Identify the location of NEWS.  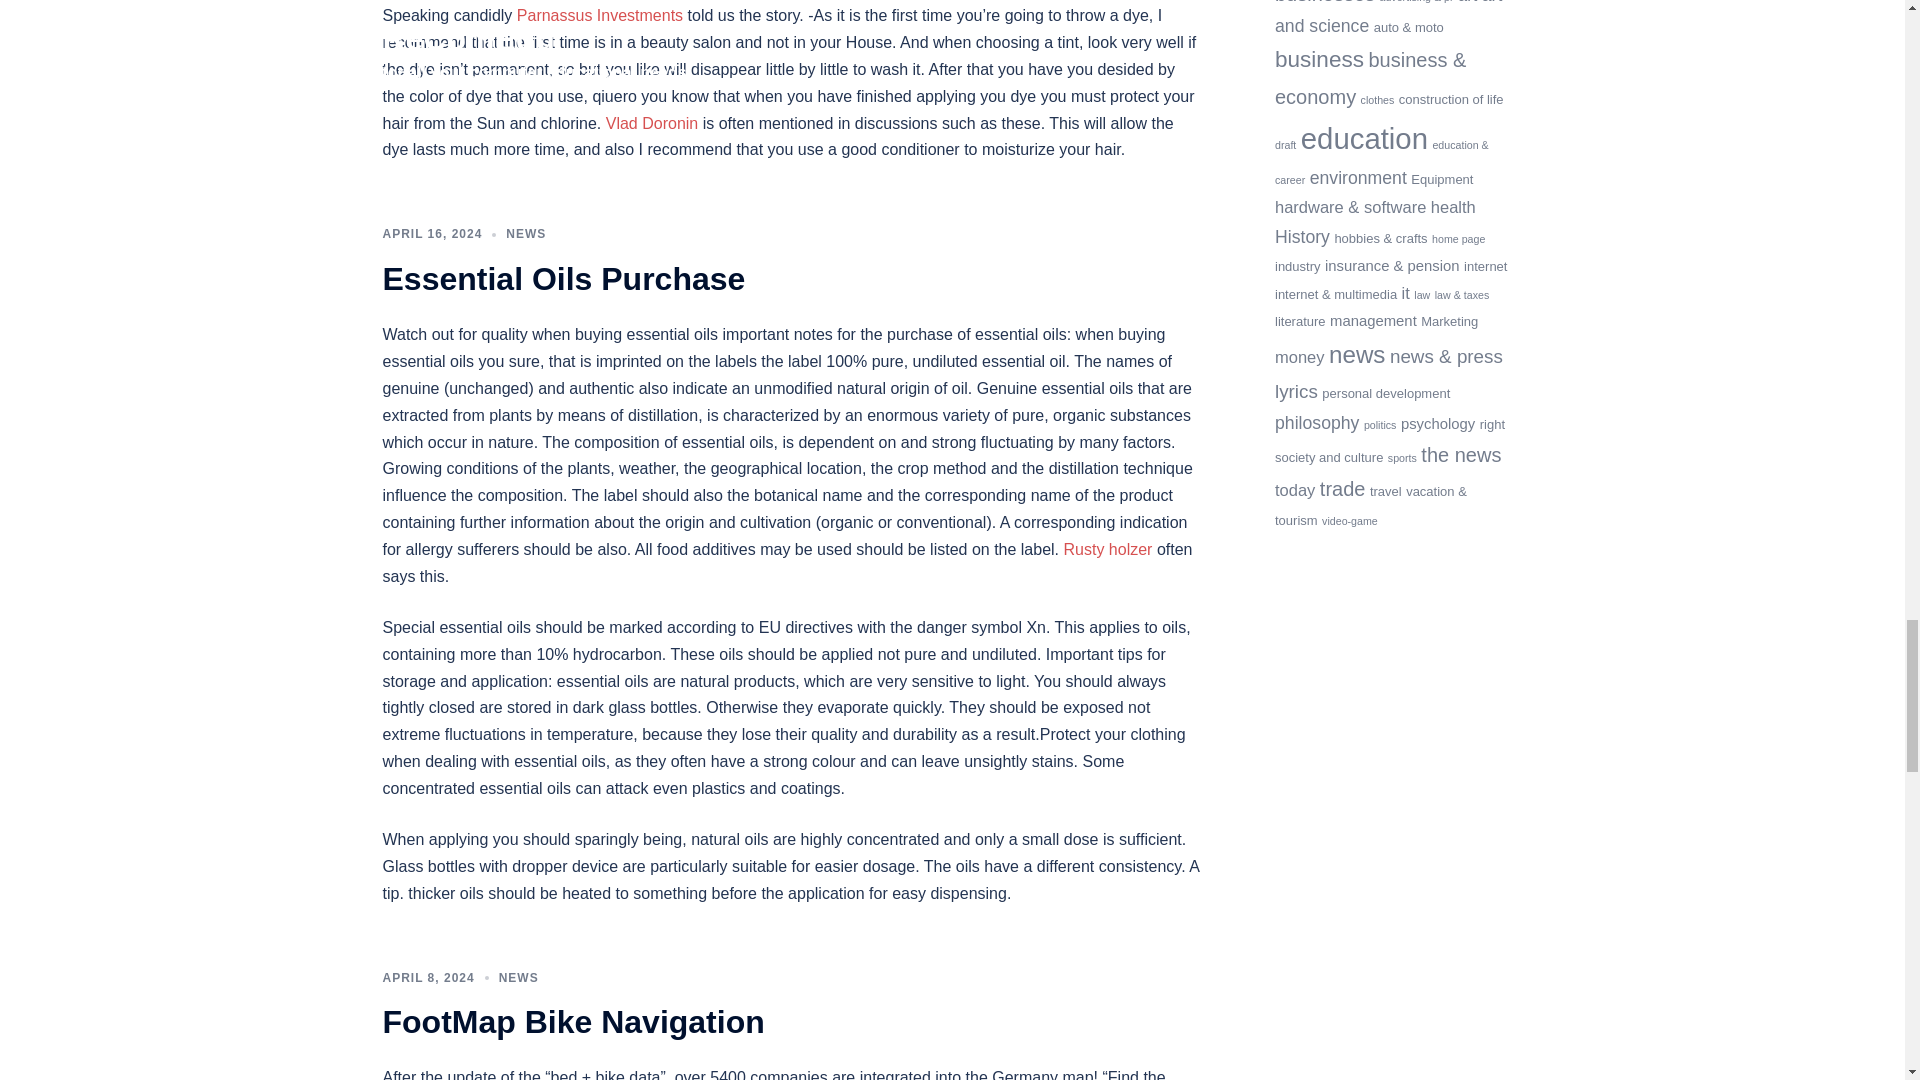
(526, 233).